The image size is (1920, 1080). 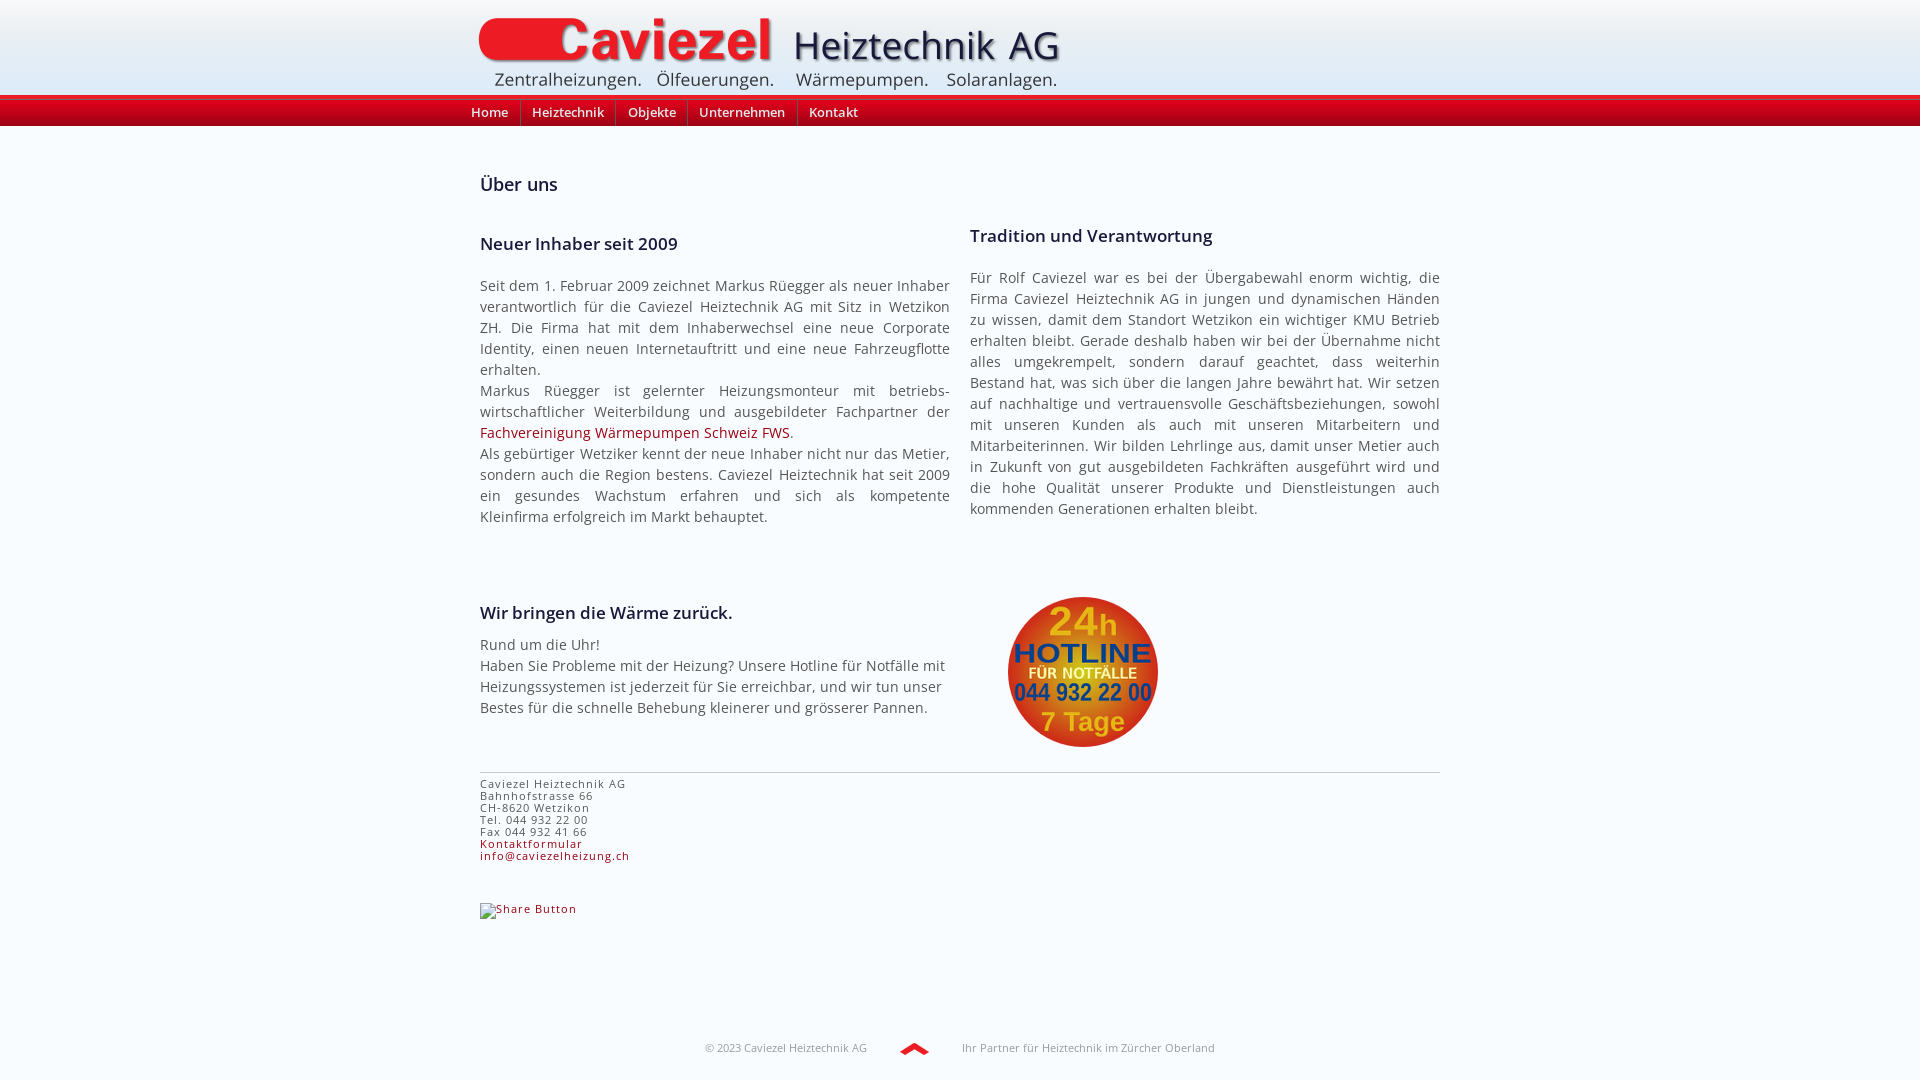 What do you see at coordinates (532, 844) in the screenshot?
I see `Kontaktformular` at bounding box center [532, 844].